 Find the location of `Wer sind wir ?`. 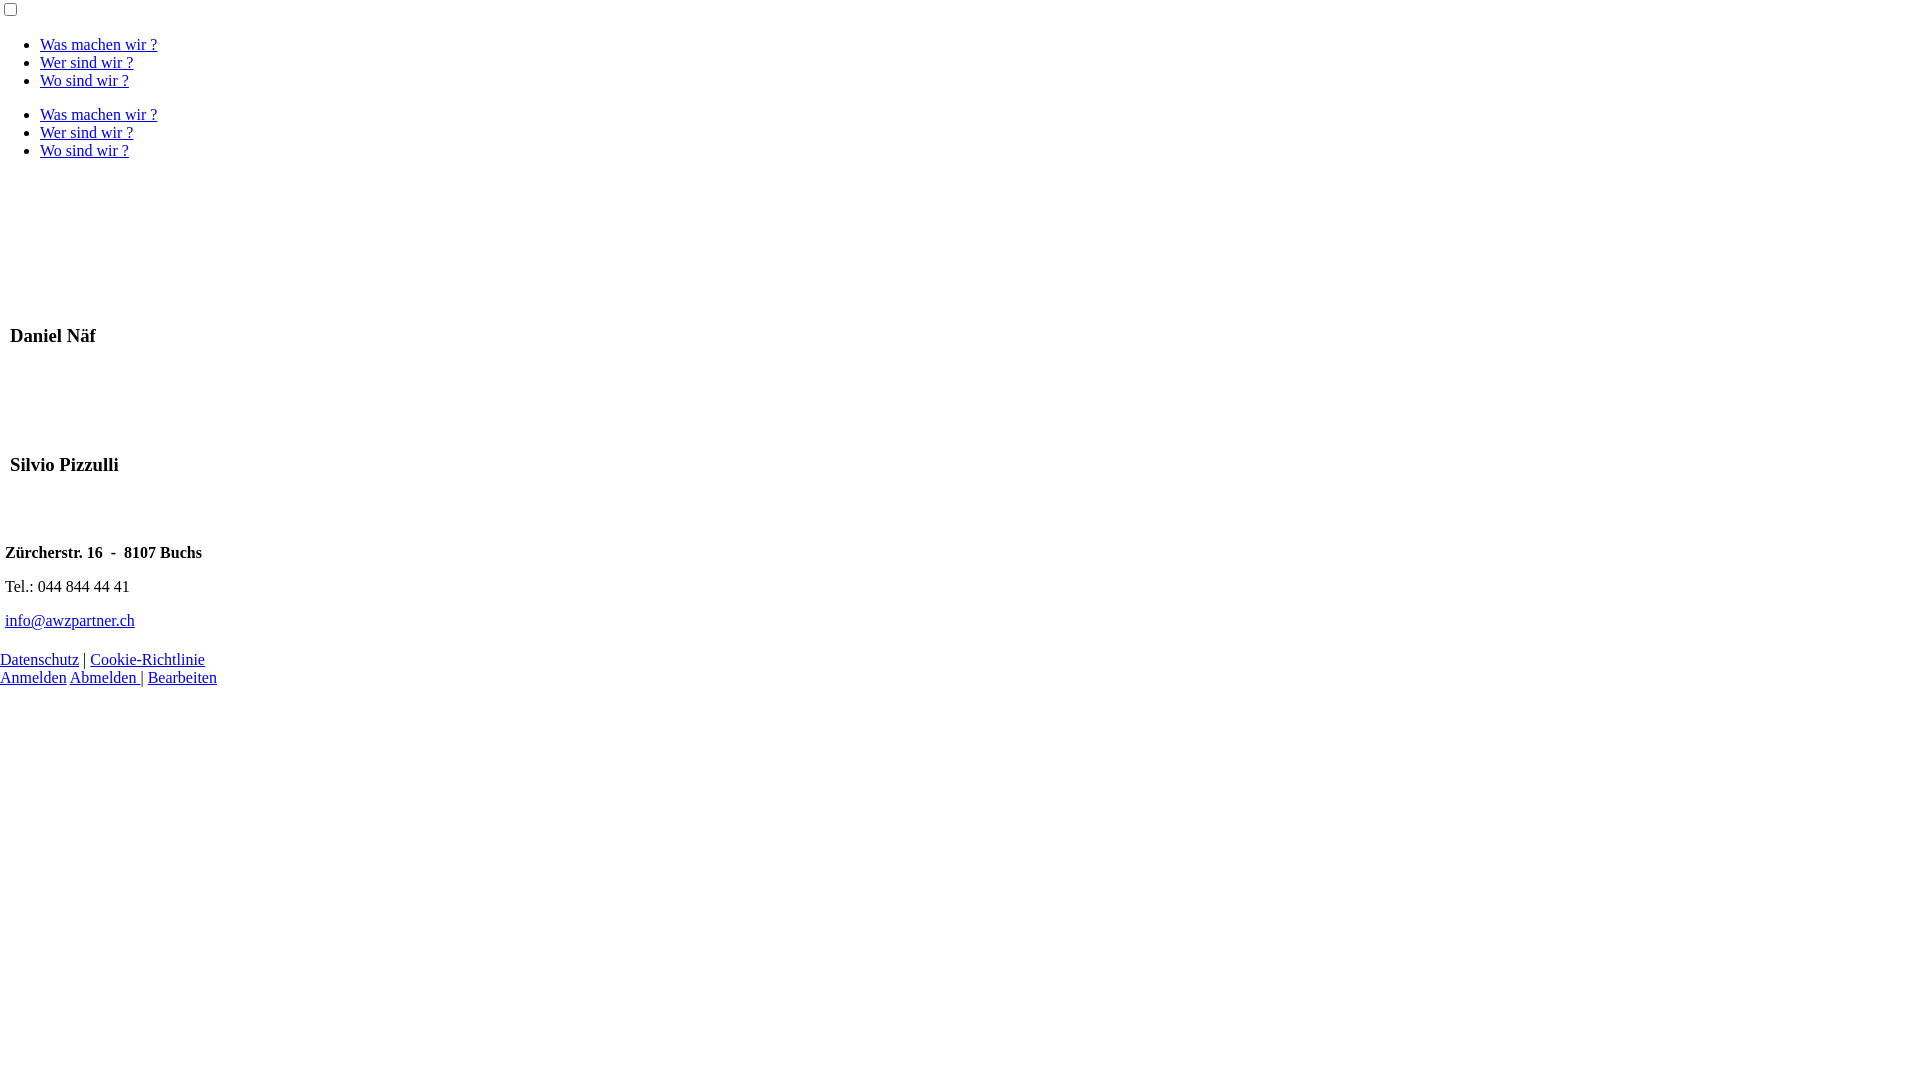

Wer sind wir ? is located at coordinates (86, 62).